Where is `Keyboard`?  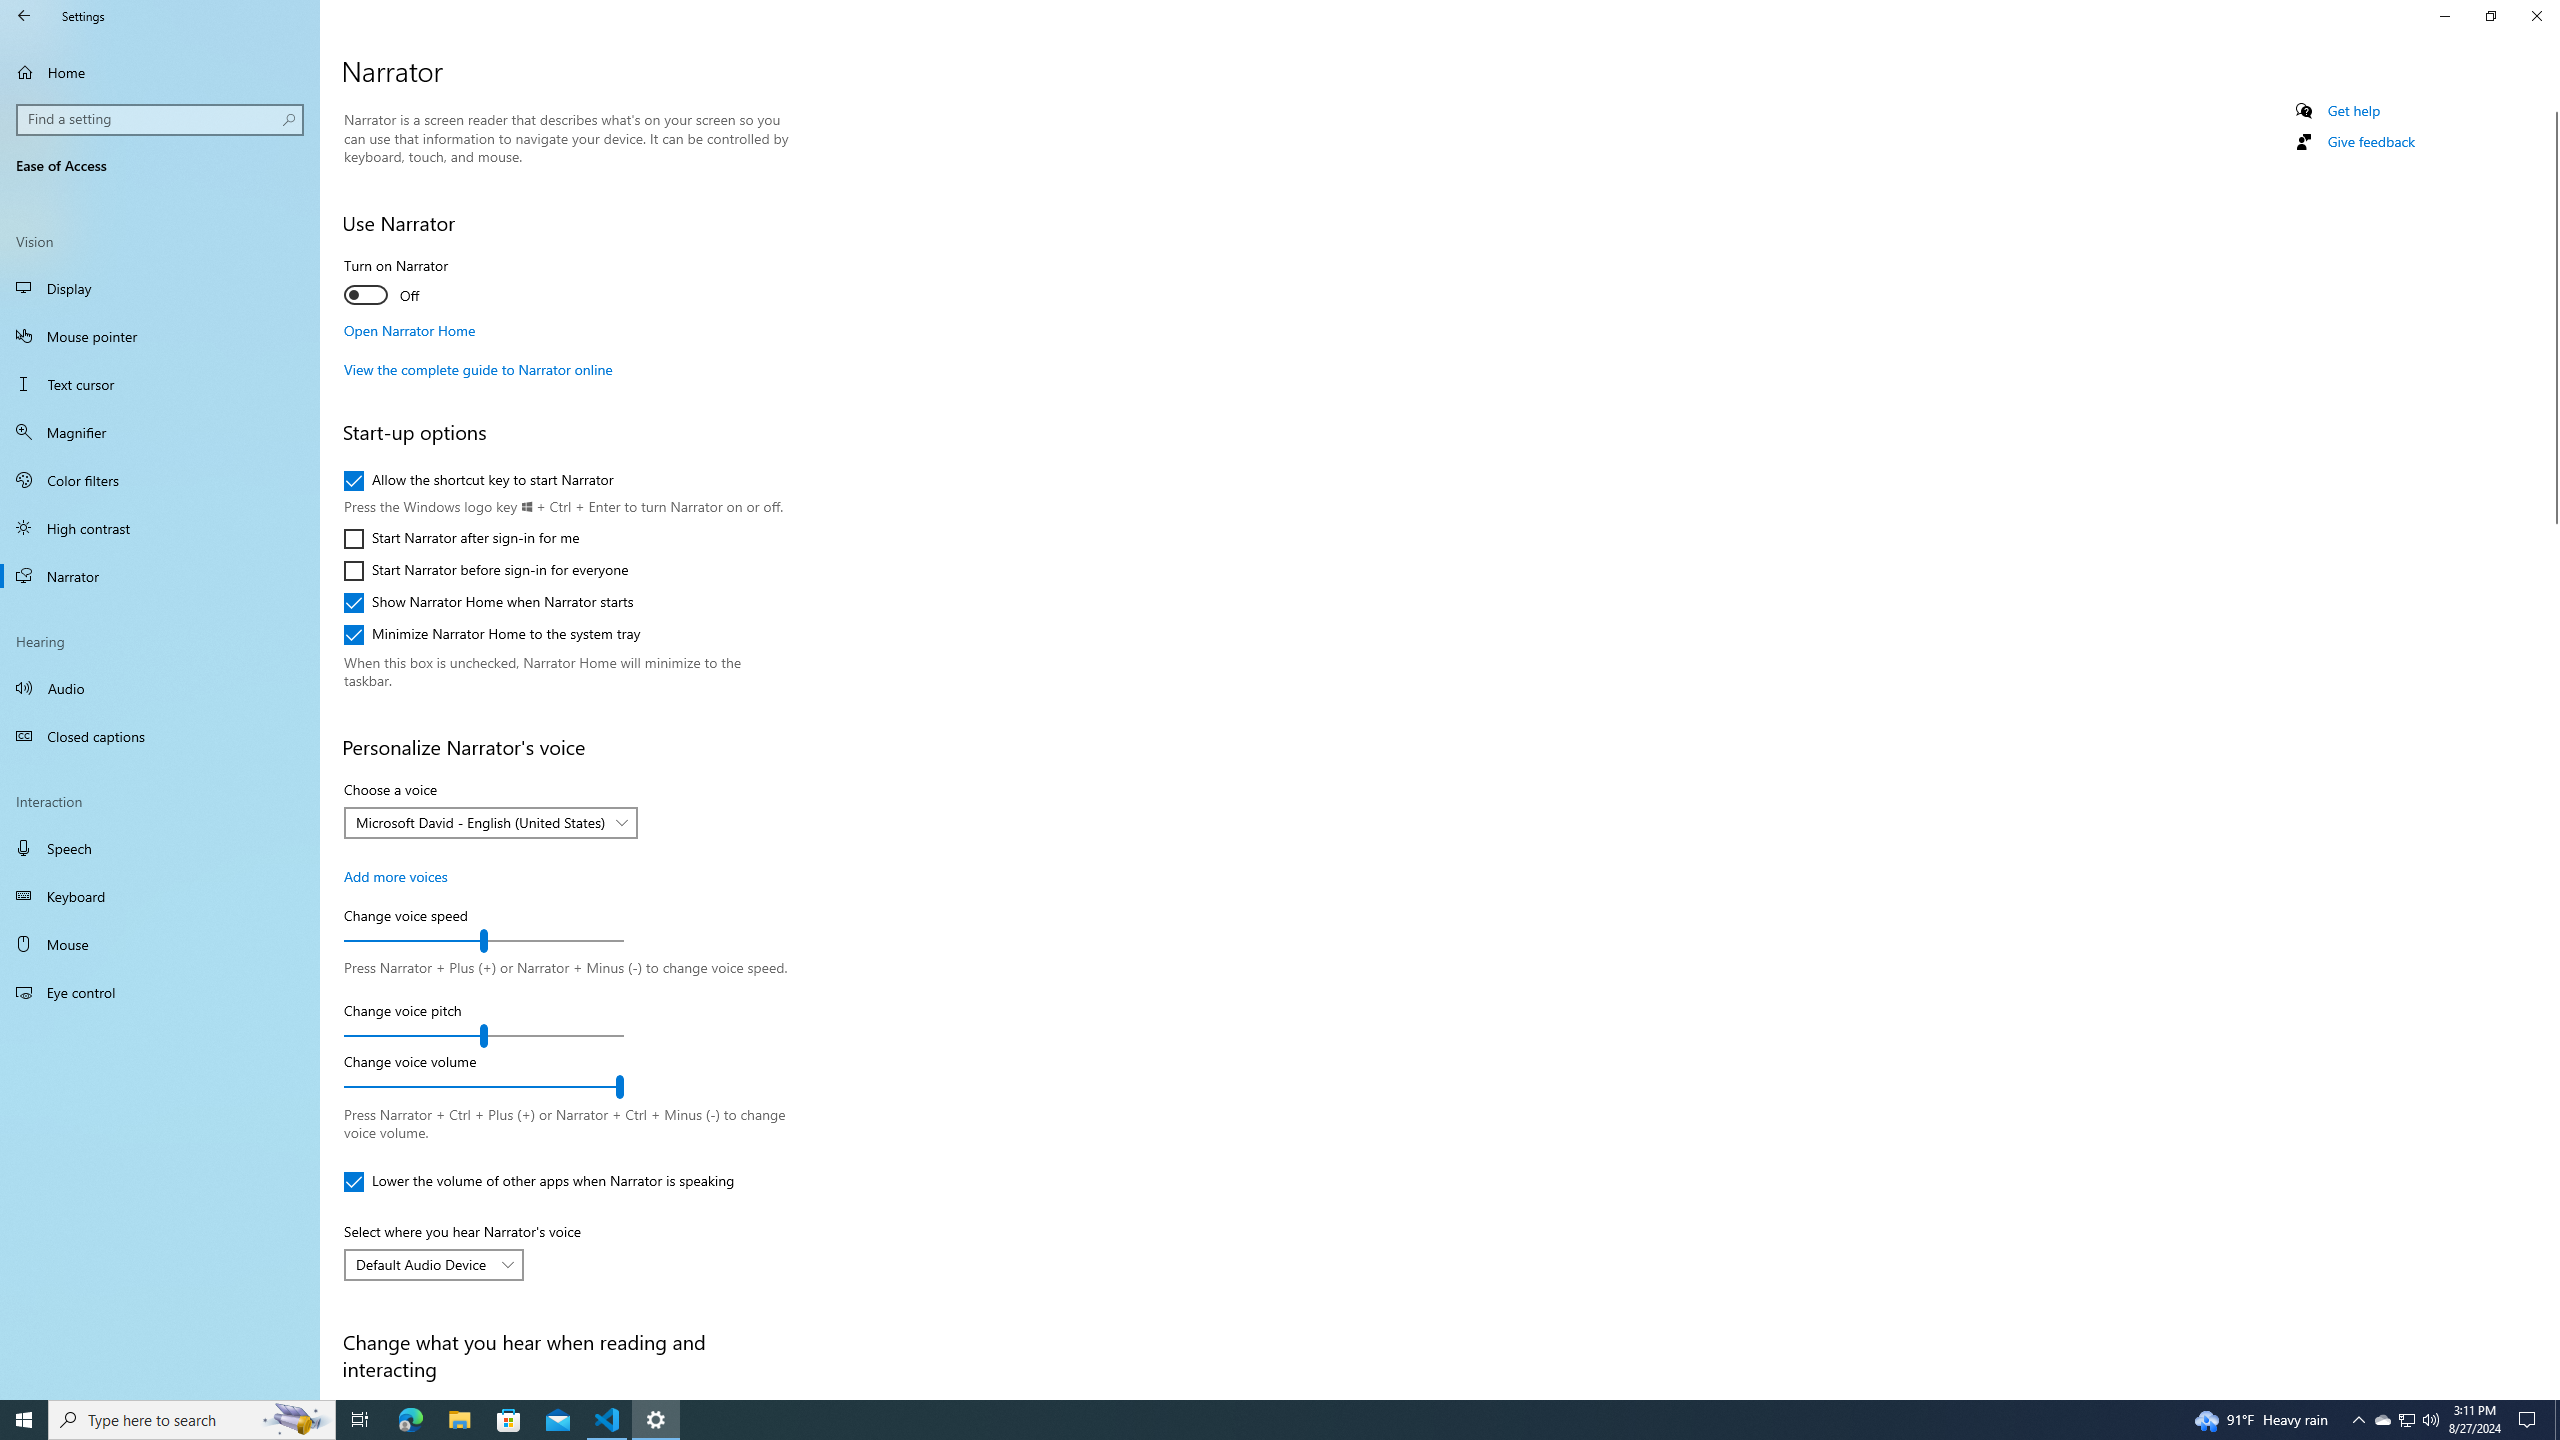
Keyboard is located at coordinates (160, 896).